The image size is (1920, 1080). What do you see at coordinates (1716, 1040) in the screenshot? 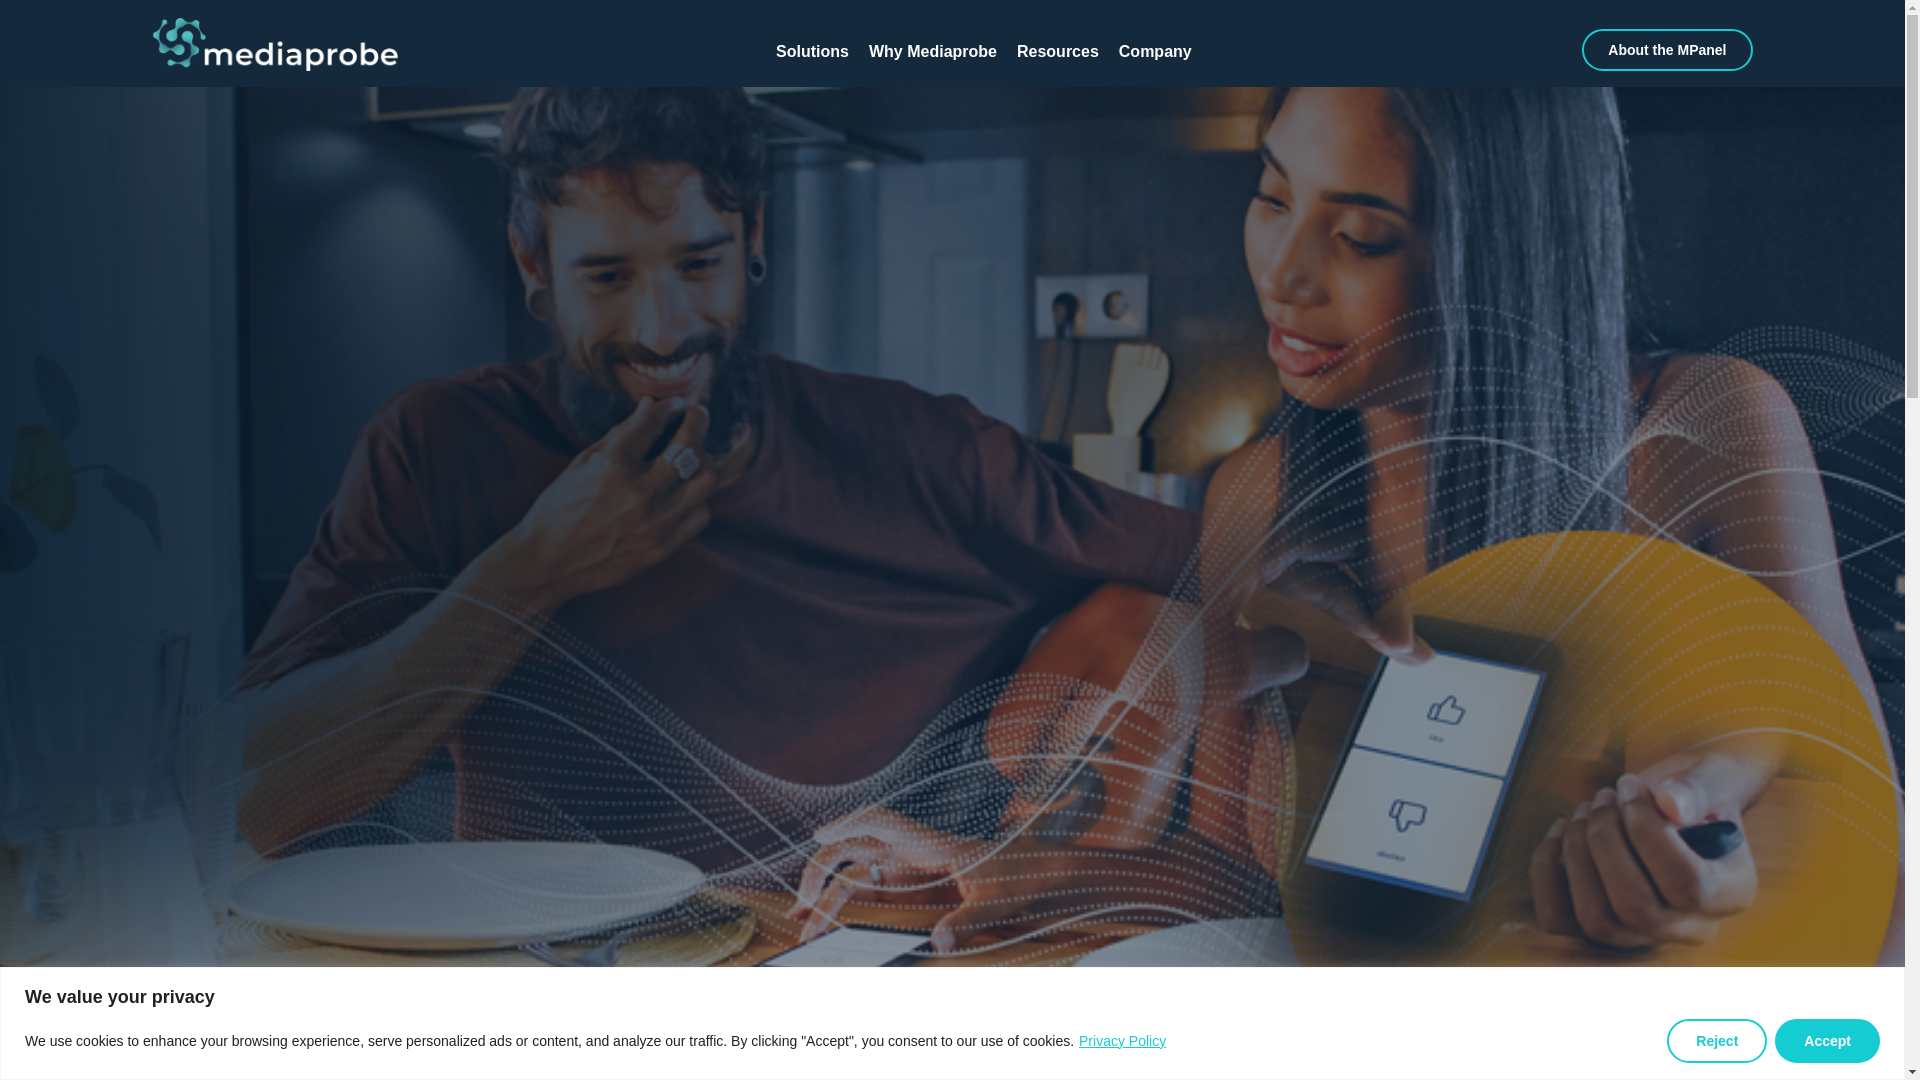
I see `Solutions` at bounding box center [1716, 1040].